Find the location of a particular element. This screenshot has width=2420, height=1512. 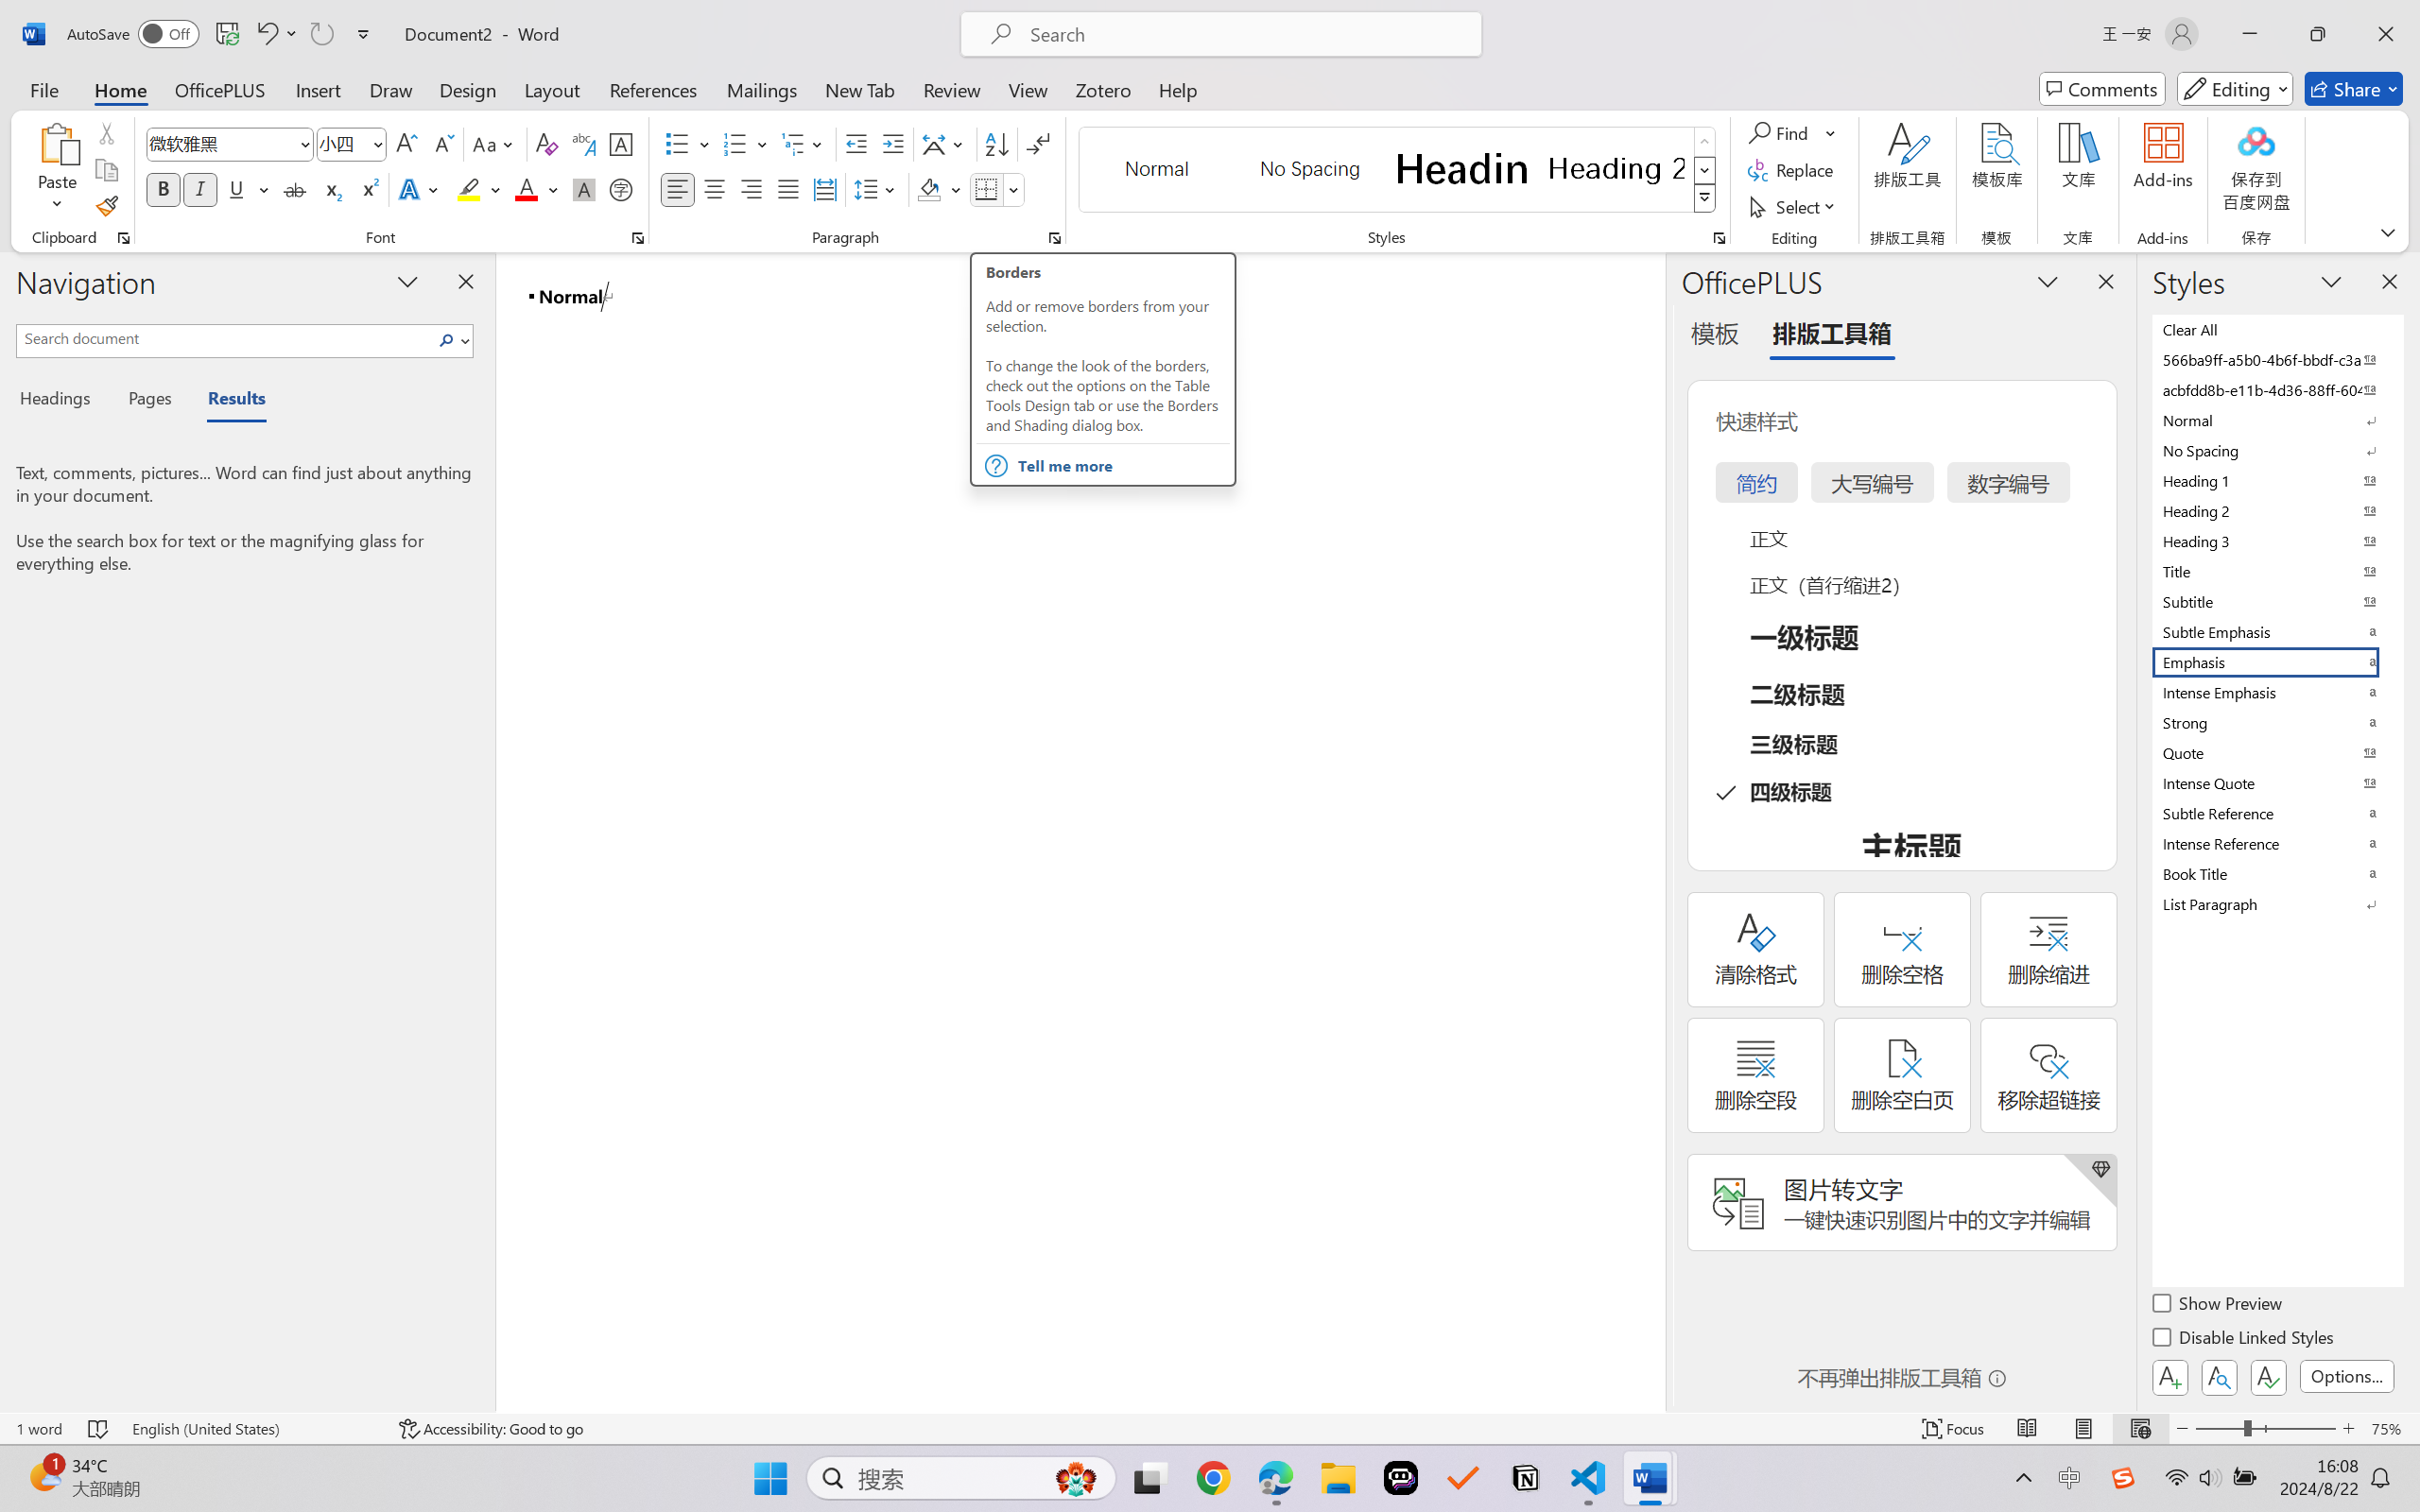

Help is located at coordinates (1177, 89).